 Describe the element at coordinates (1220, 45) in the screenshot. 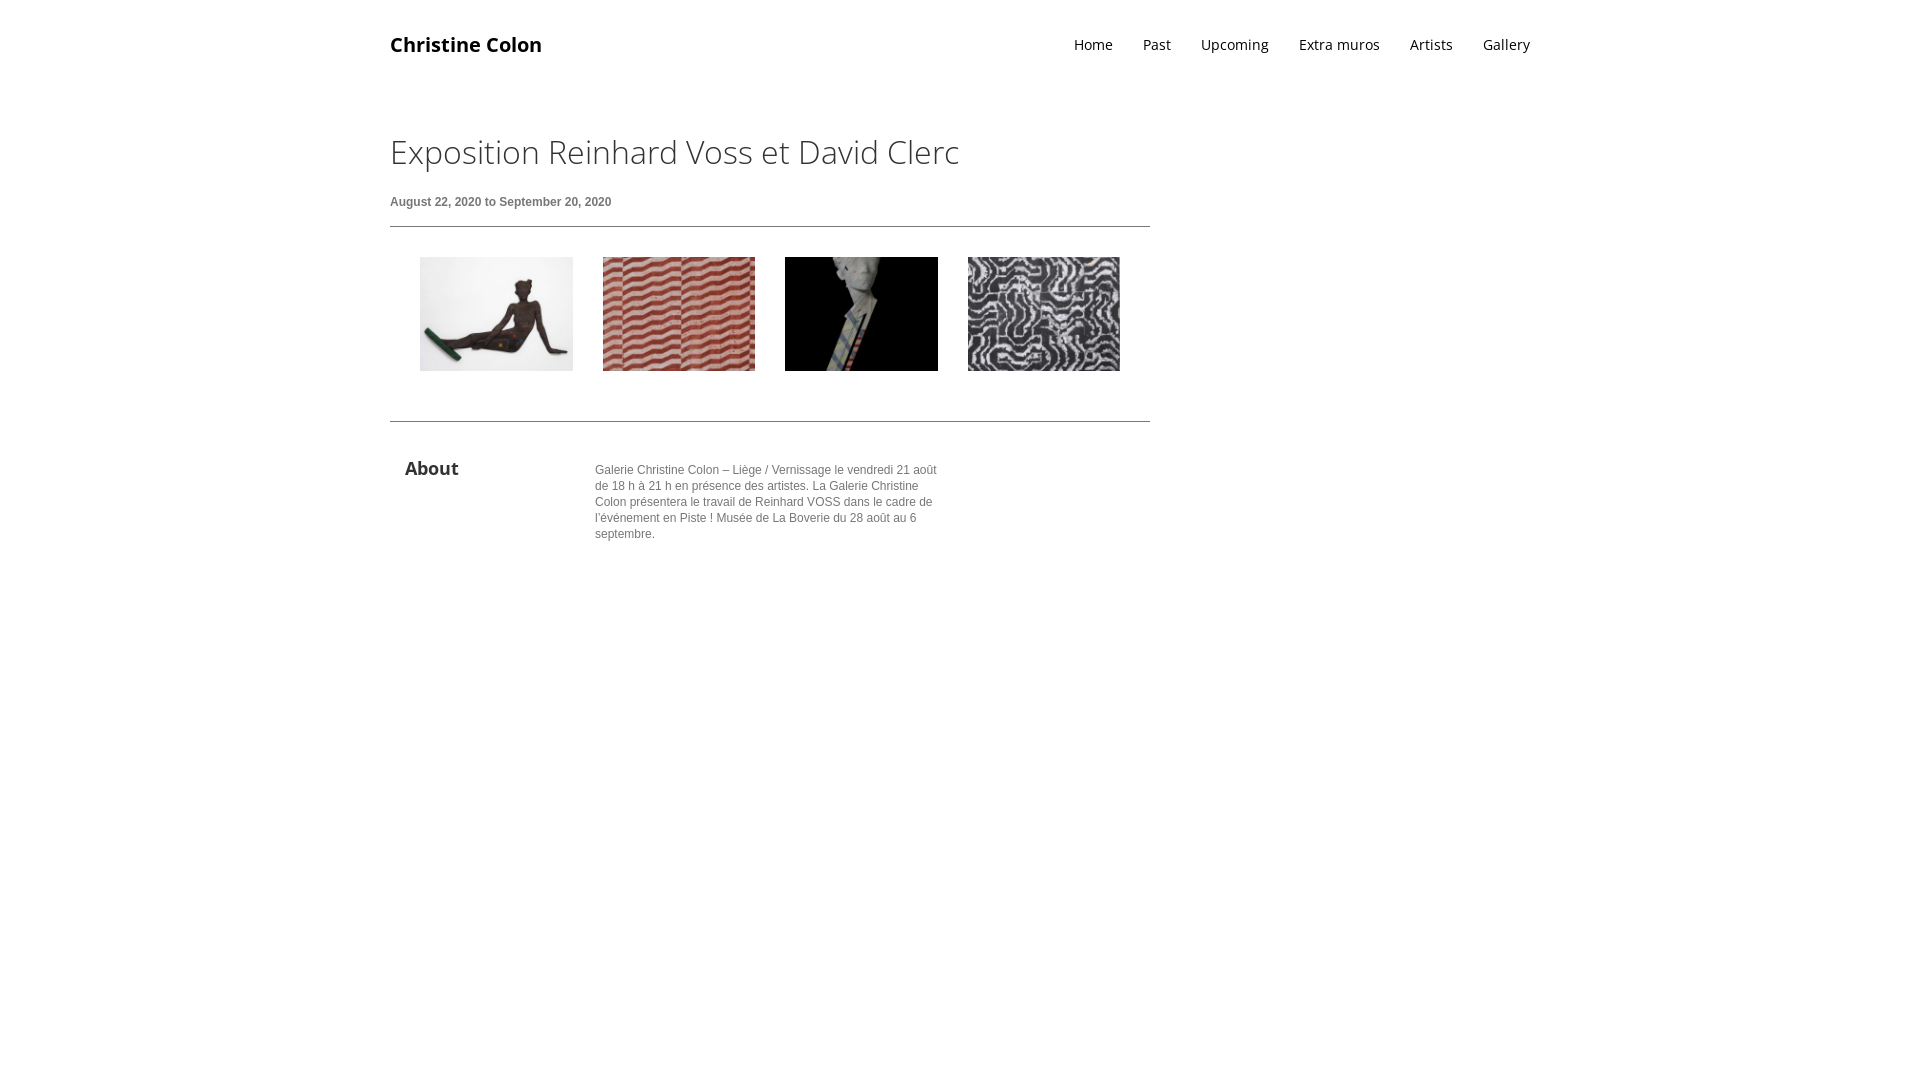

I see `Upcoming` at that location.